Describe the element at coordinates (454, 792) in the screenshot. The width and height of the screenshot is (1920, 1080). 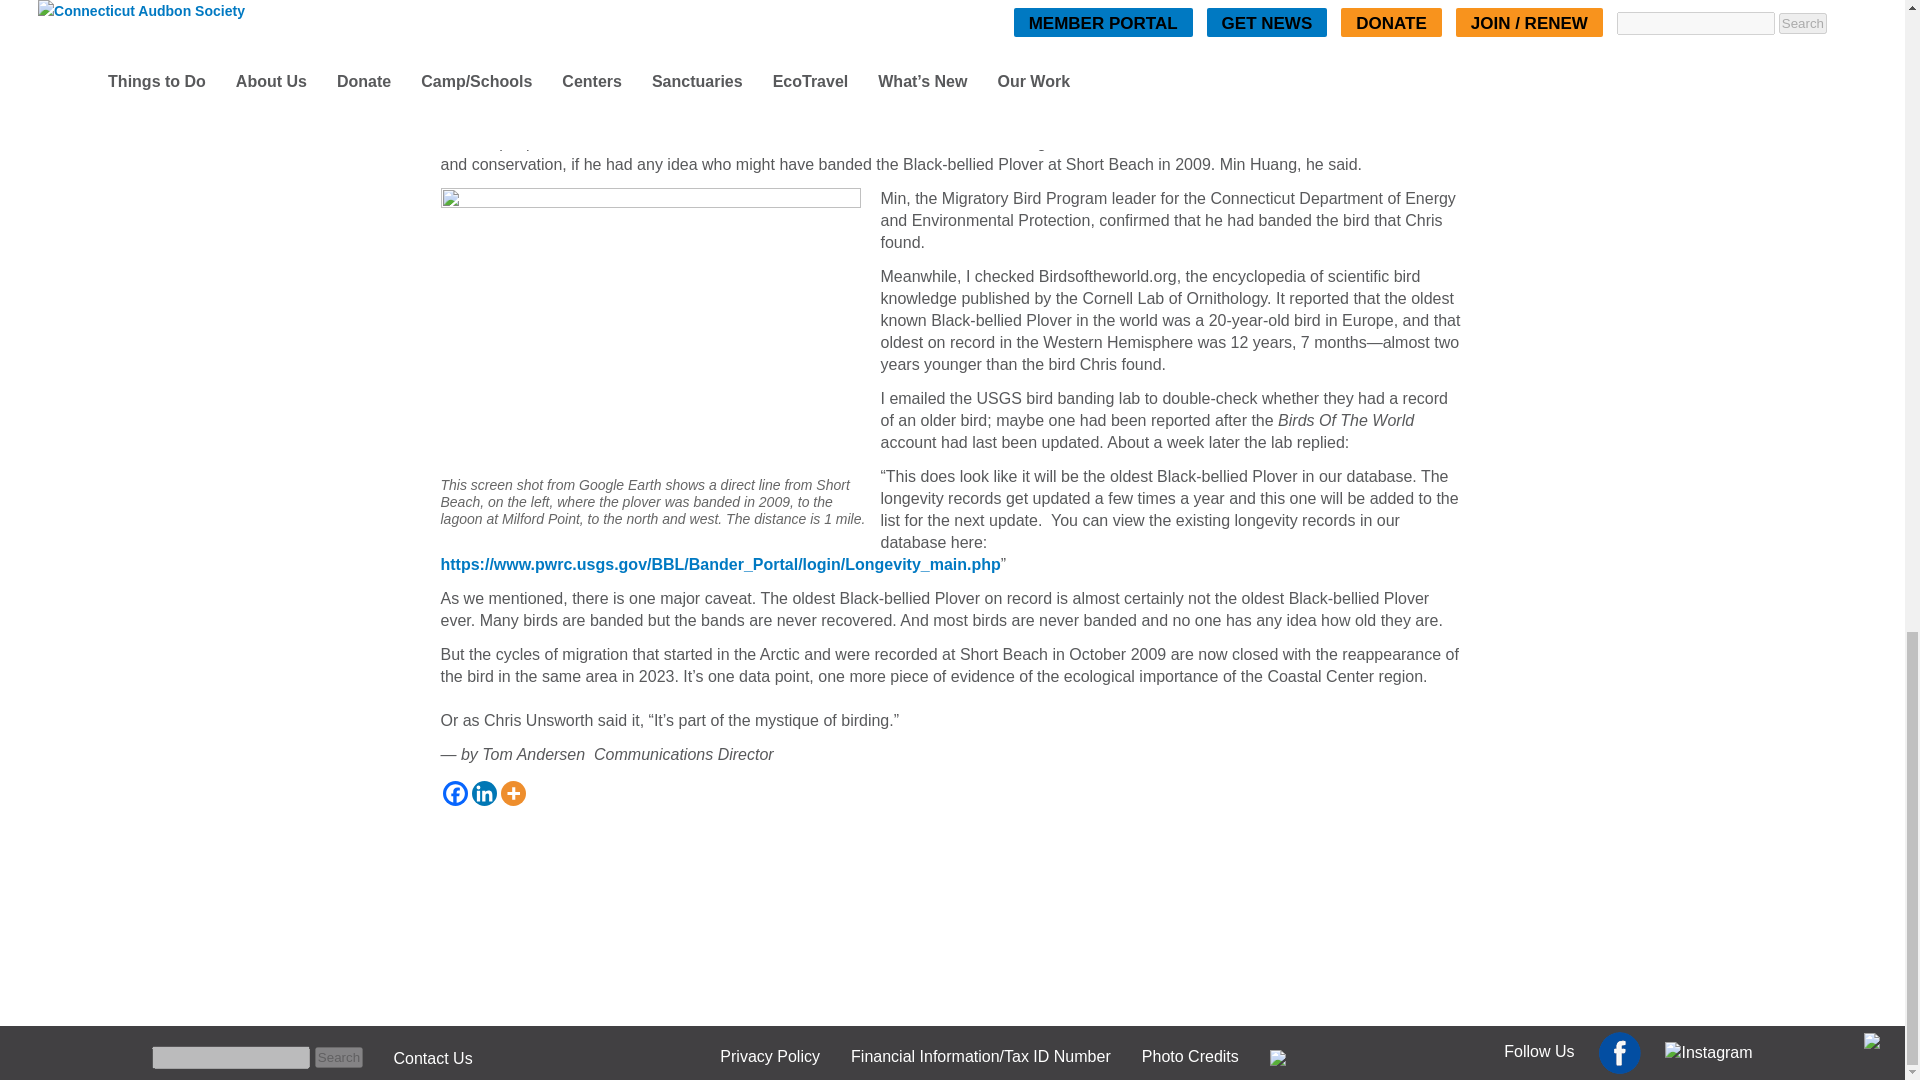
I see `Facebook` at that location.